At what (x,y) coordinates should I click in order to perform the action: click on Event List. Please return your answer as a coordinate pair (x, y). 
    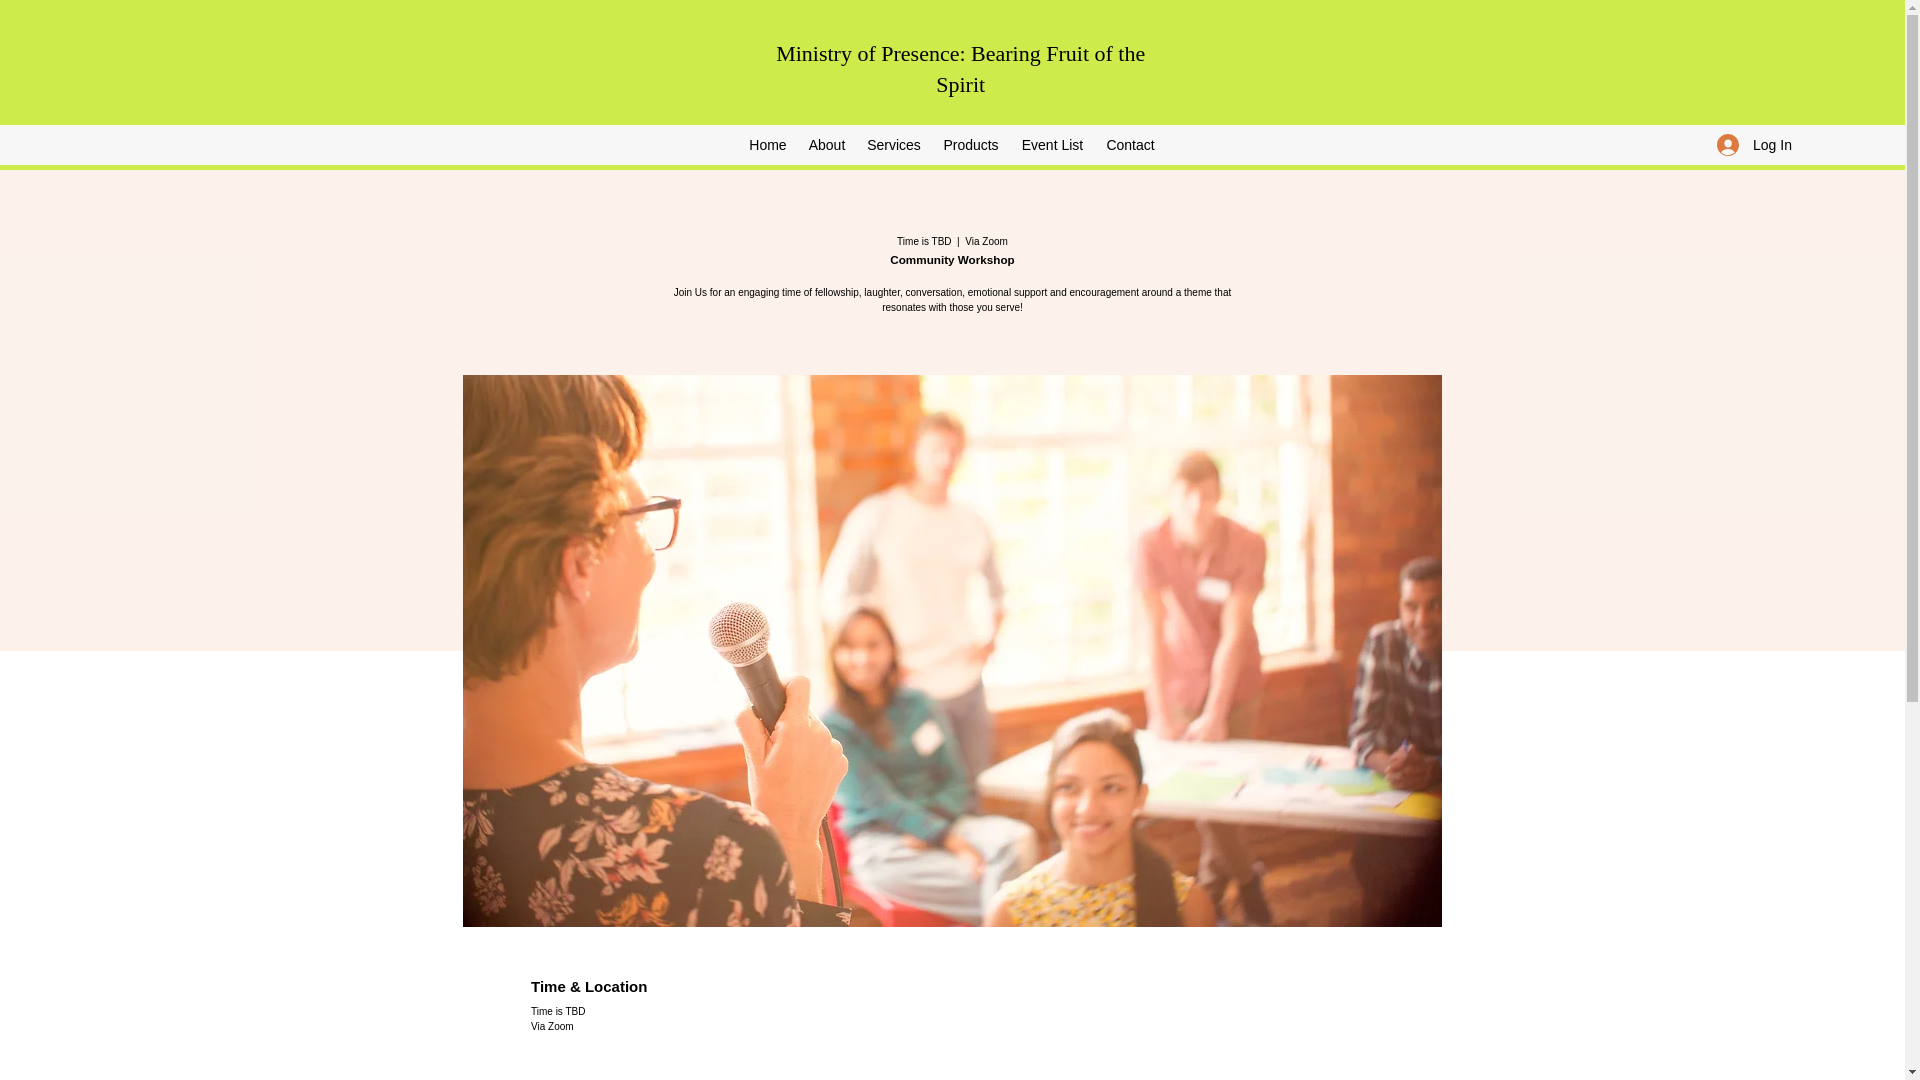
    Looking at the image, I should click on (1052, 144).